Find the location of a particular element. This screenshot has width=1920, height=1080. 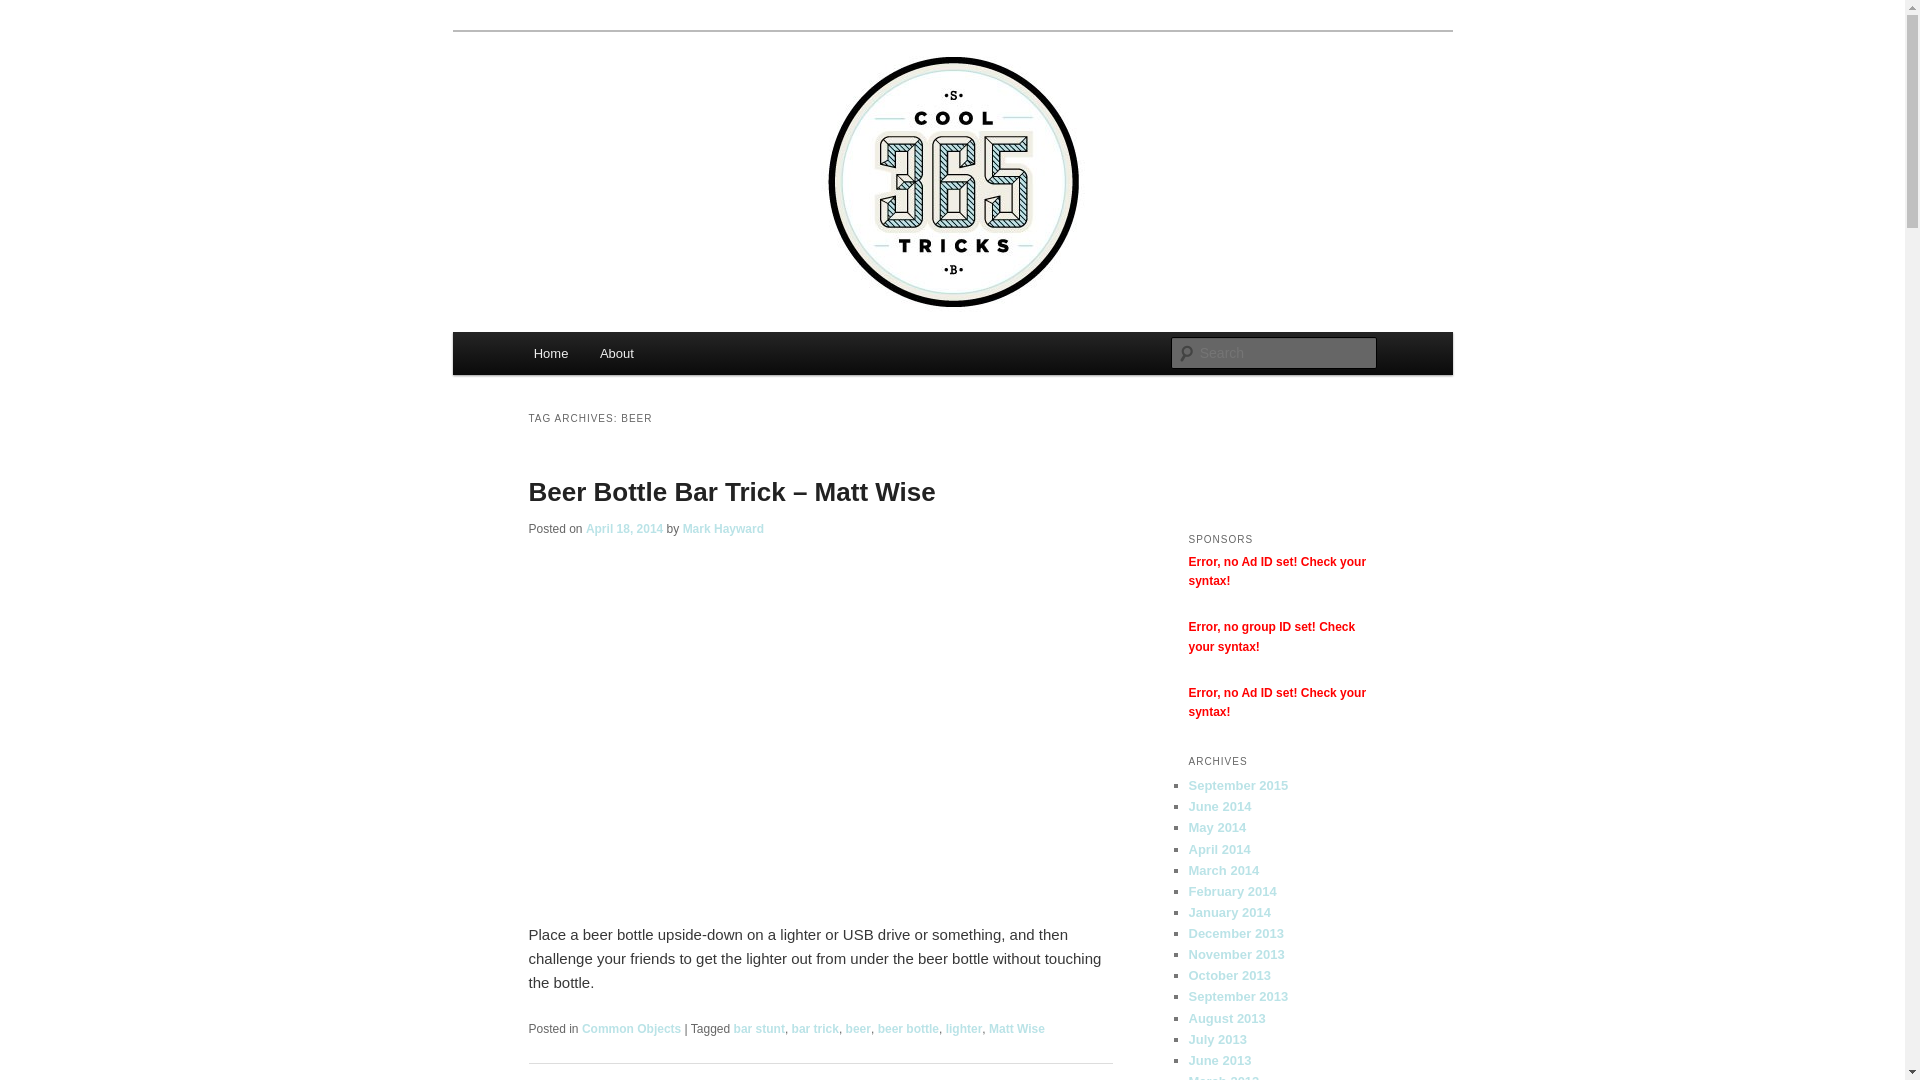

beer bottle is located at coordinates (908, 1029).